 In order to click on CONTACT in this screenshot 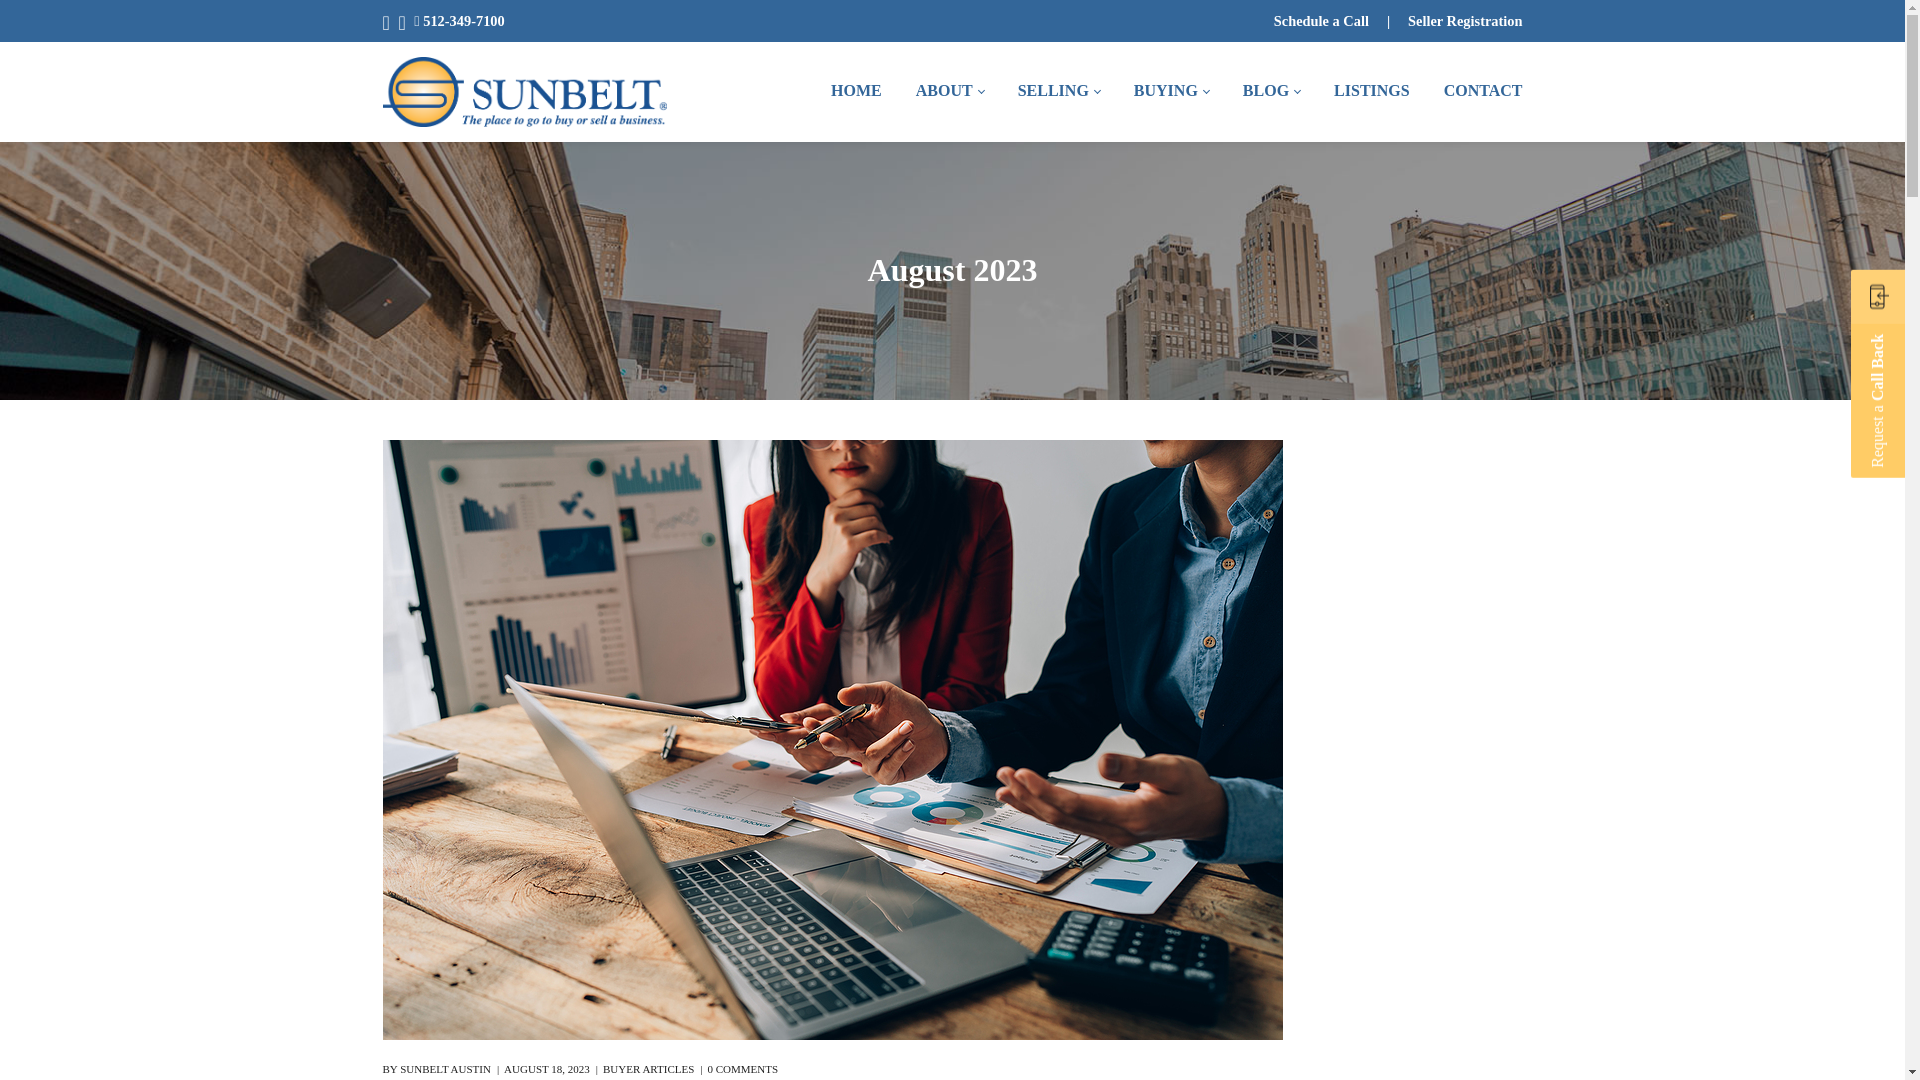, I will do `click(1483, 92)`.